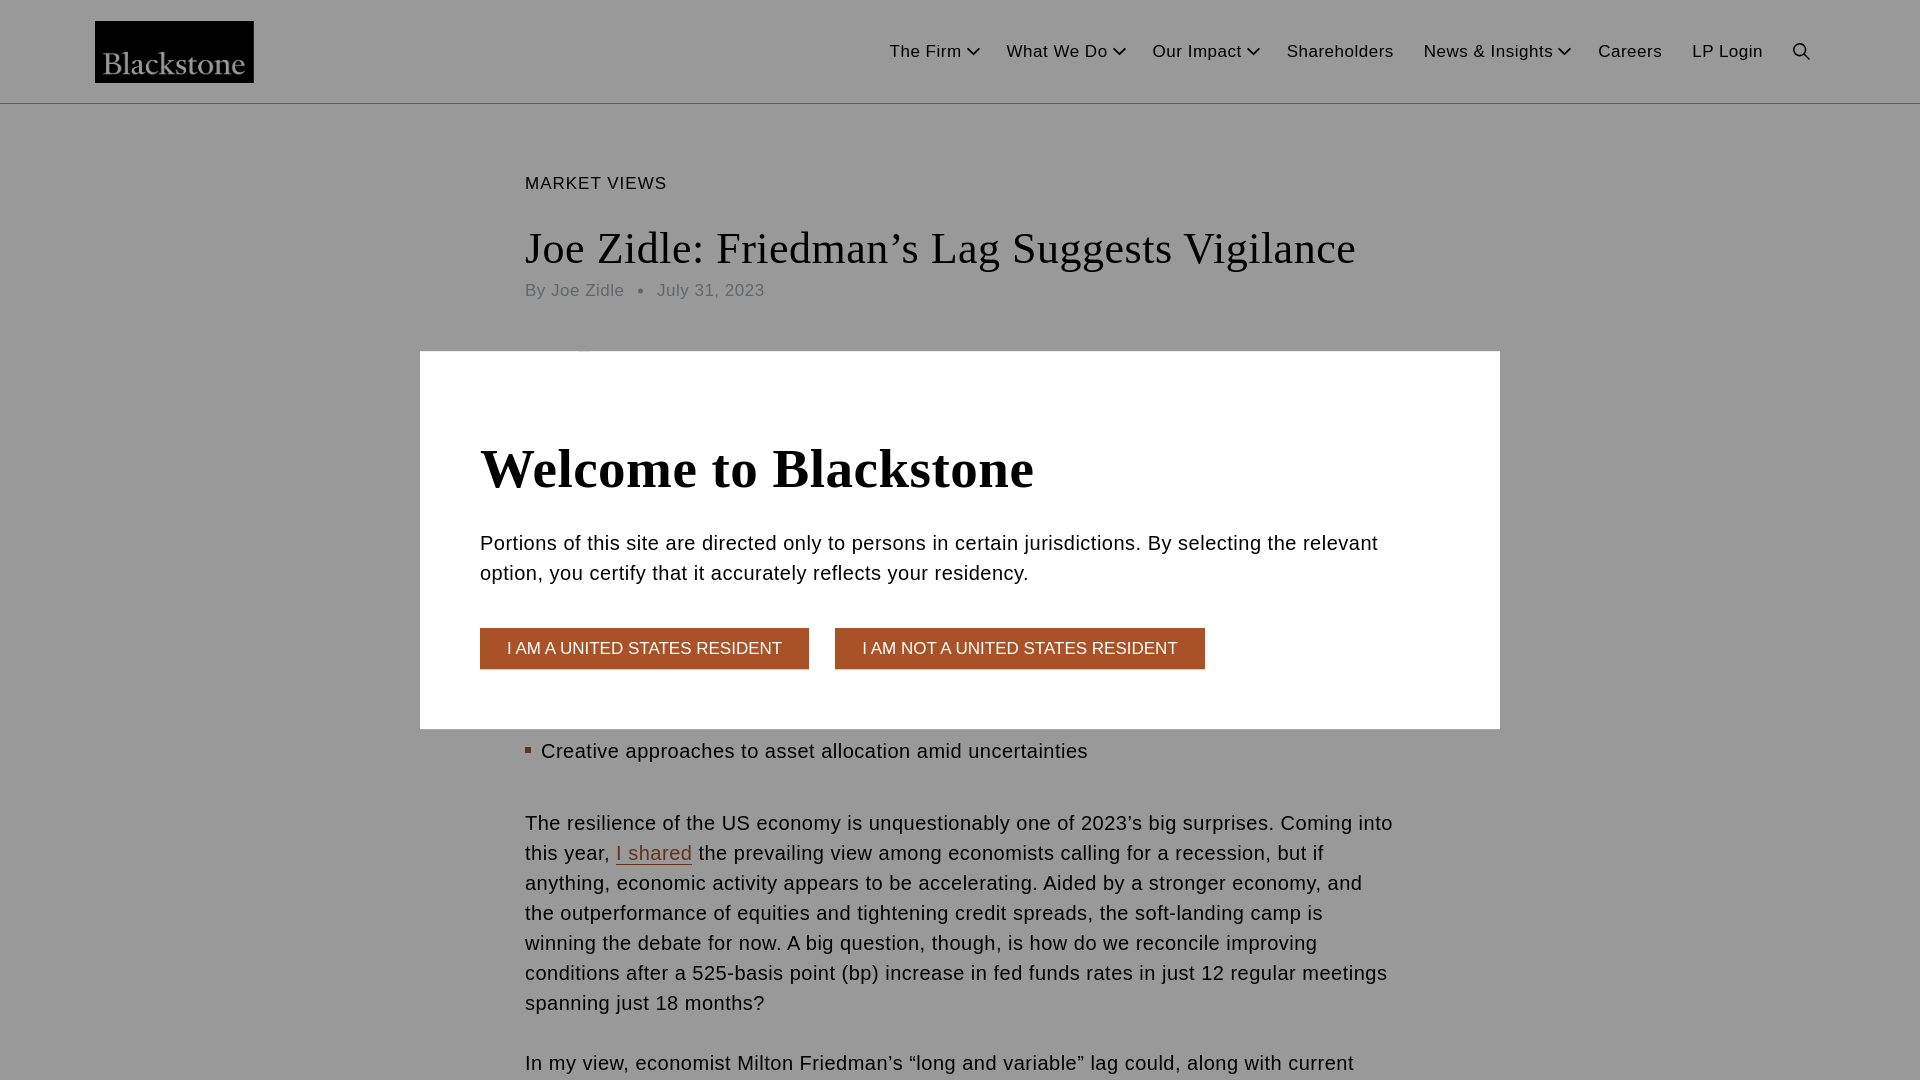 This screenshot has height=1080, width=1920. I want to click on The Firm, so click(934, 52).